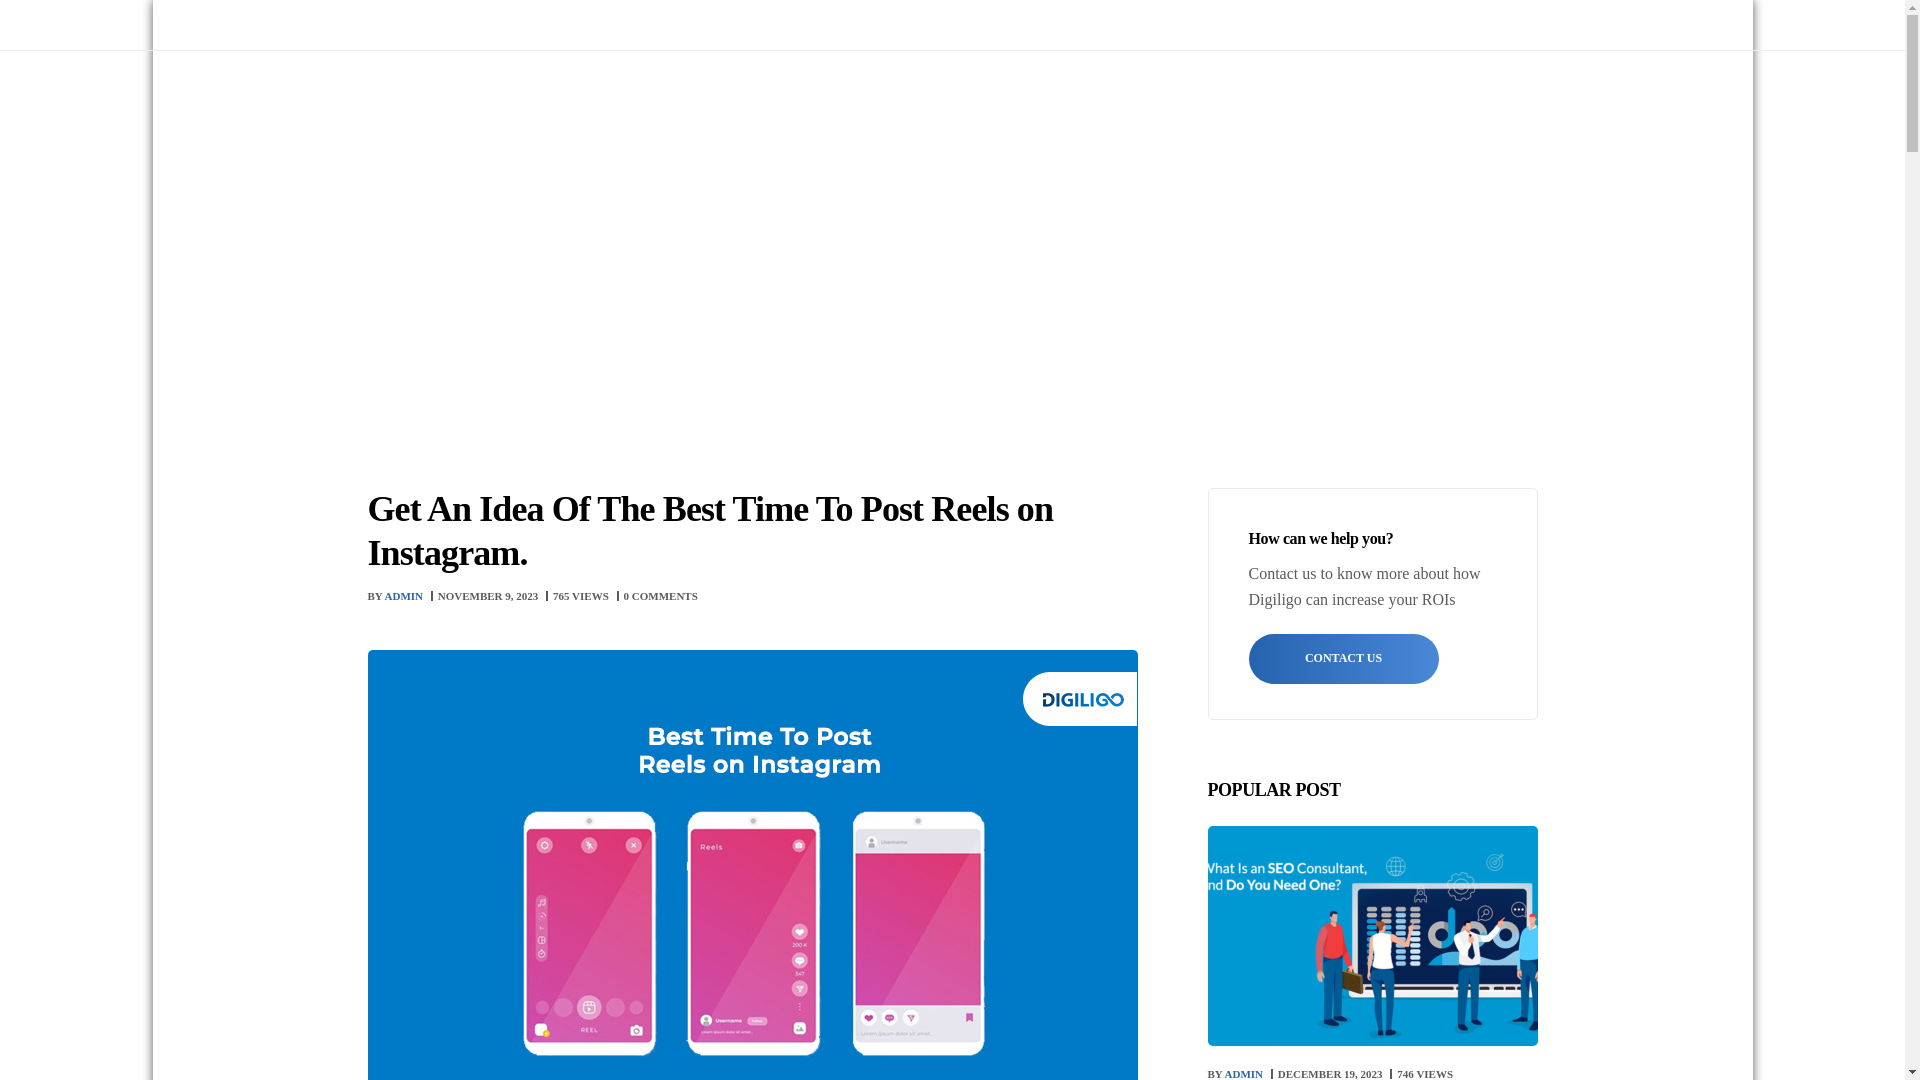 The height and width of the screenshot is (1080, 1920). I want to click on Browse Author Articles, so click(397, 595).